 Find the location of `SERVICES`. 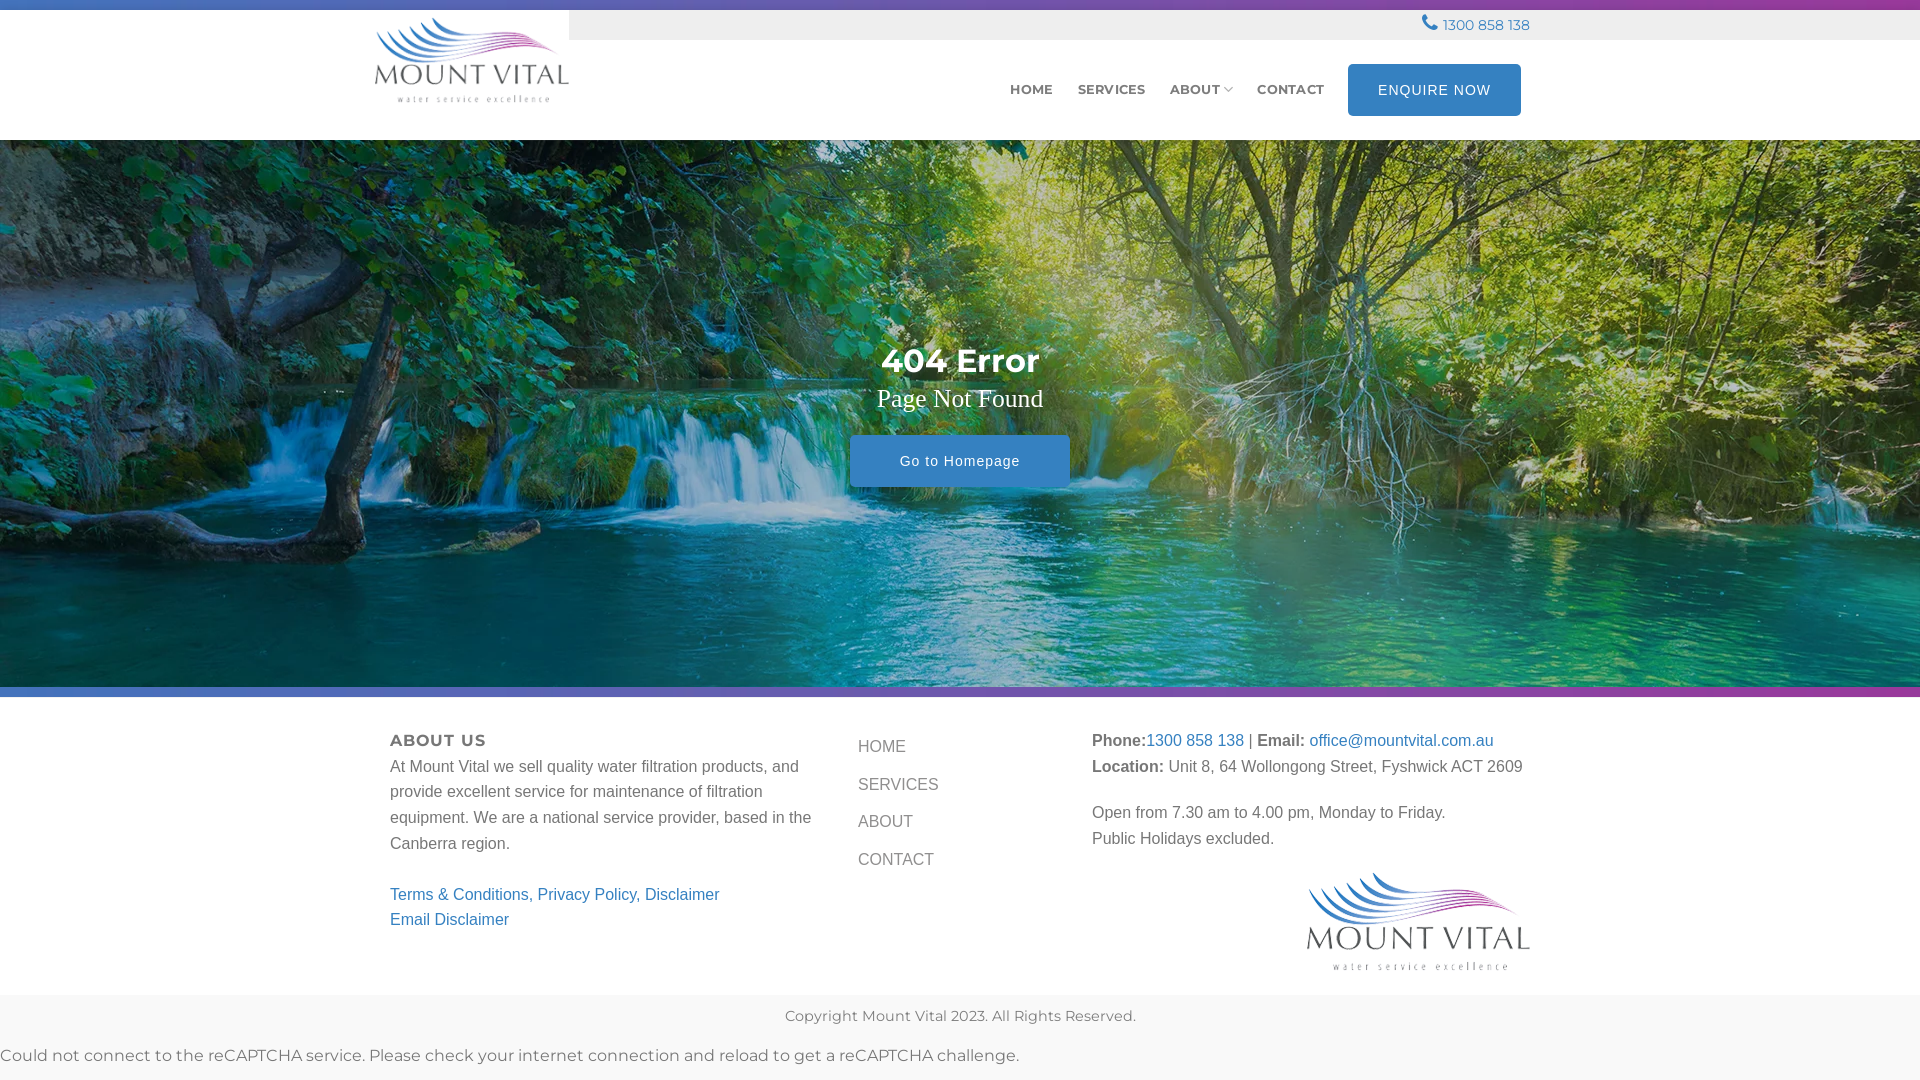

SERVICES is located at coordinates (898, 785).